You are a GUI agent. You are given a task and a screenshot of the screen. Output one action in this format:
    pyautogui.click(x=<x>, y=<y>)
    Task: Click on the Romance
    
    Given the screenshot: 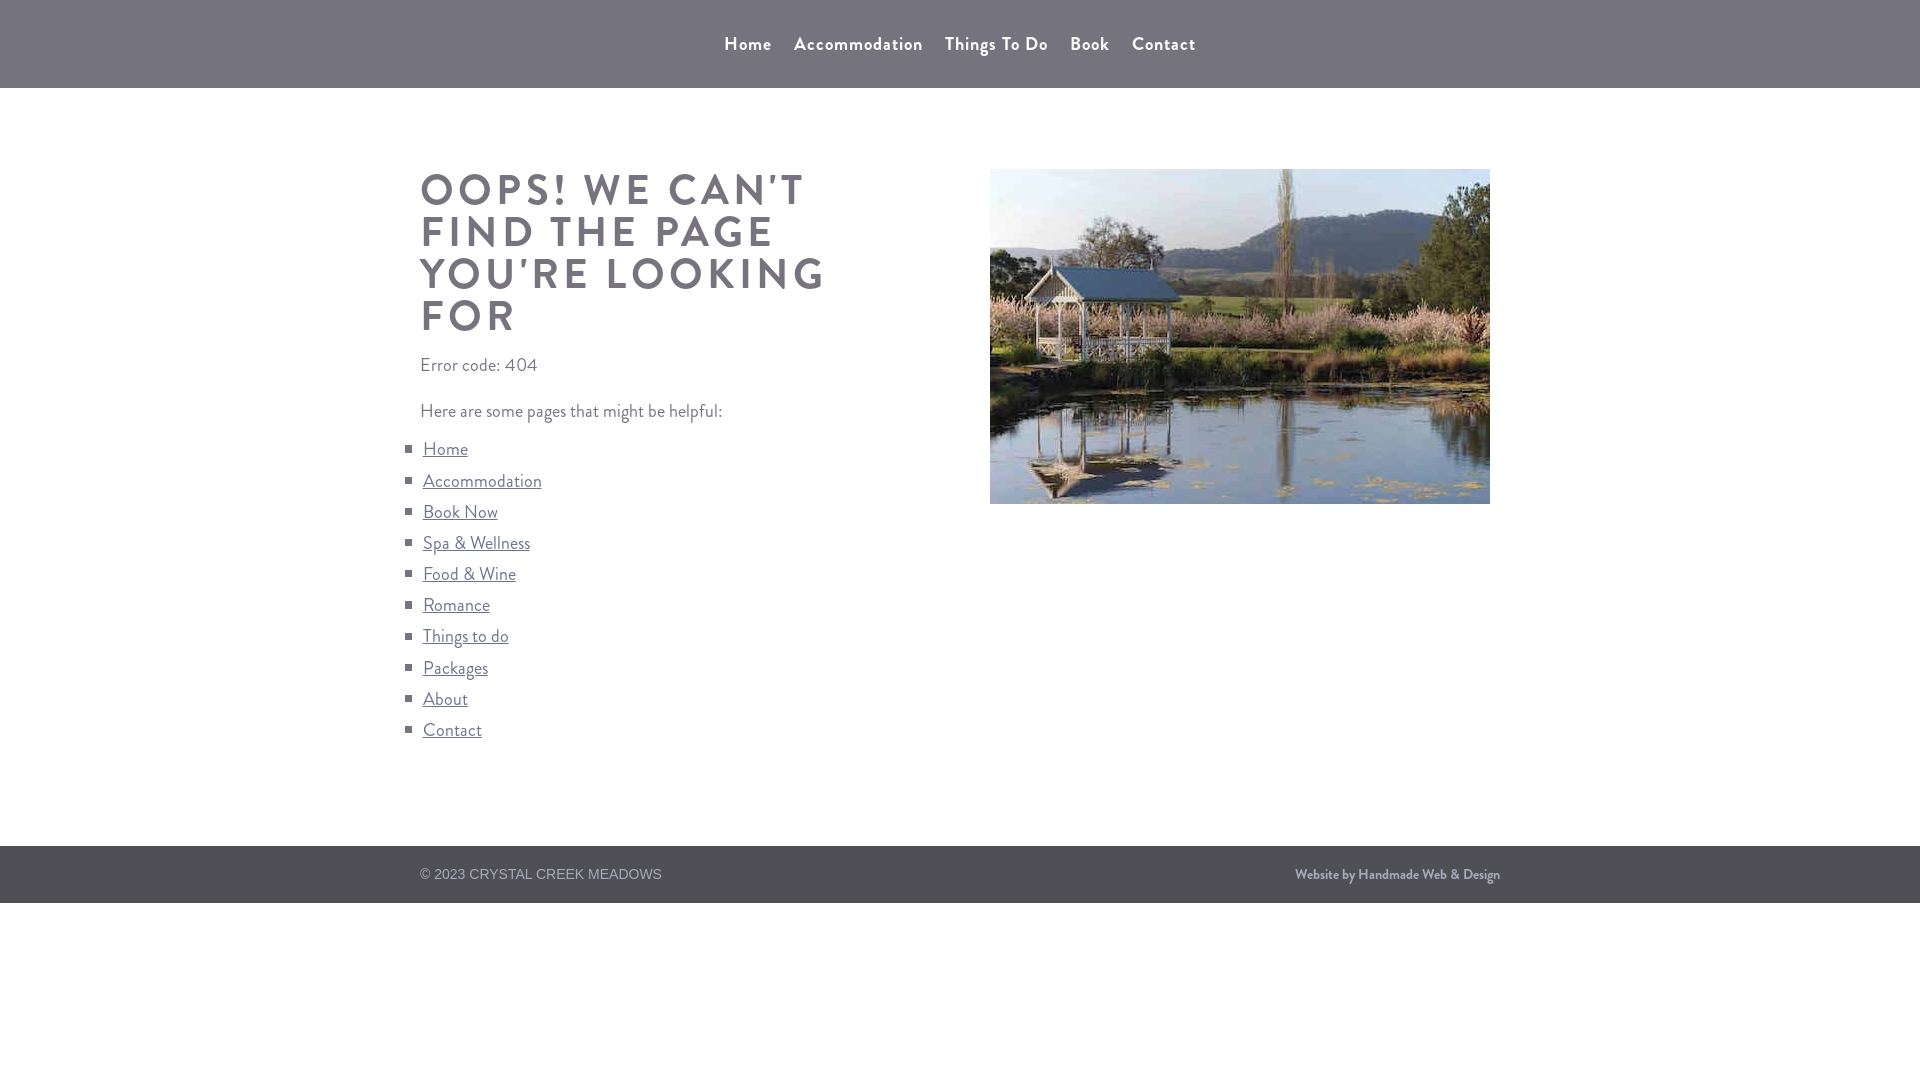 What is the action you would take?
    pyautogui.click(x=456, y=605)
    